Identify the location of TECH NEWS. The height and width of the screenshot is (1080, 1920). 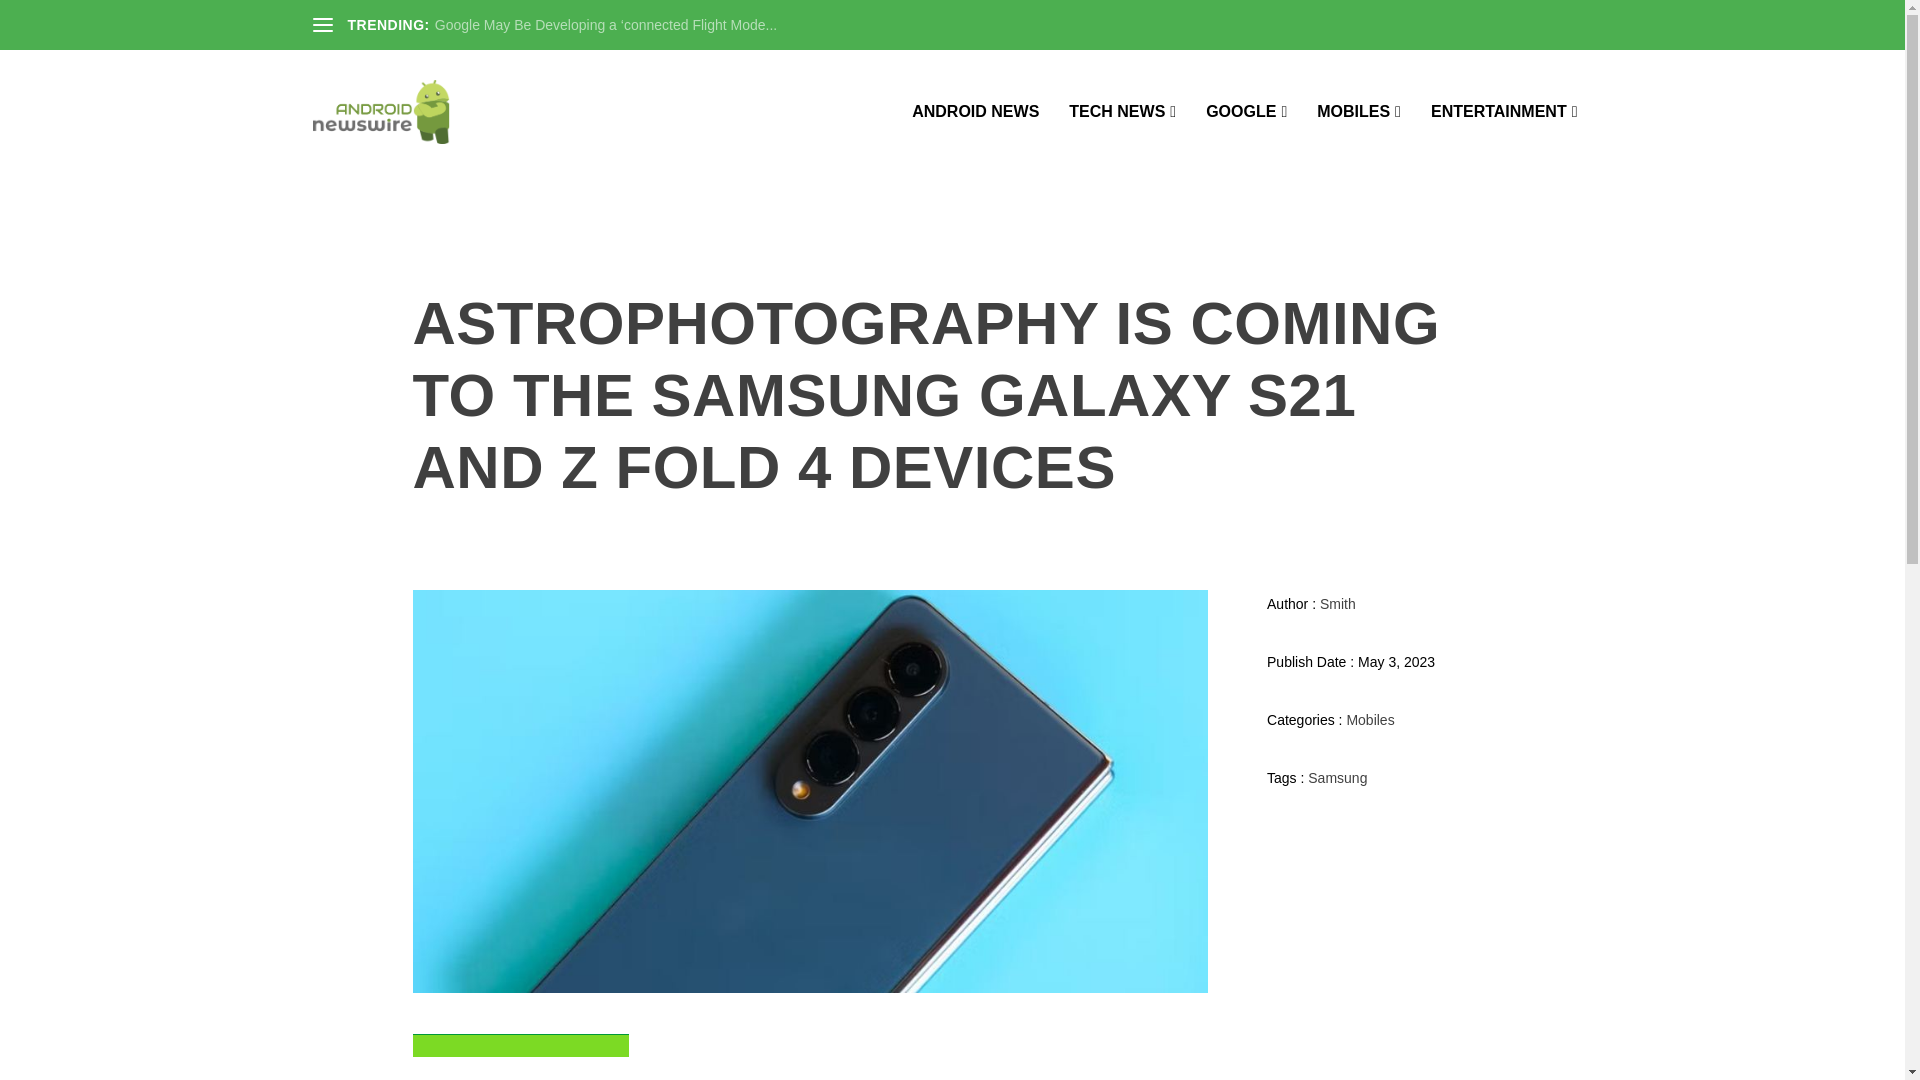
(1122, 138).